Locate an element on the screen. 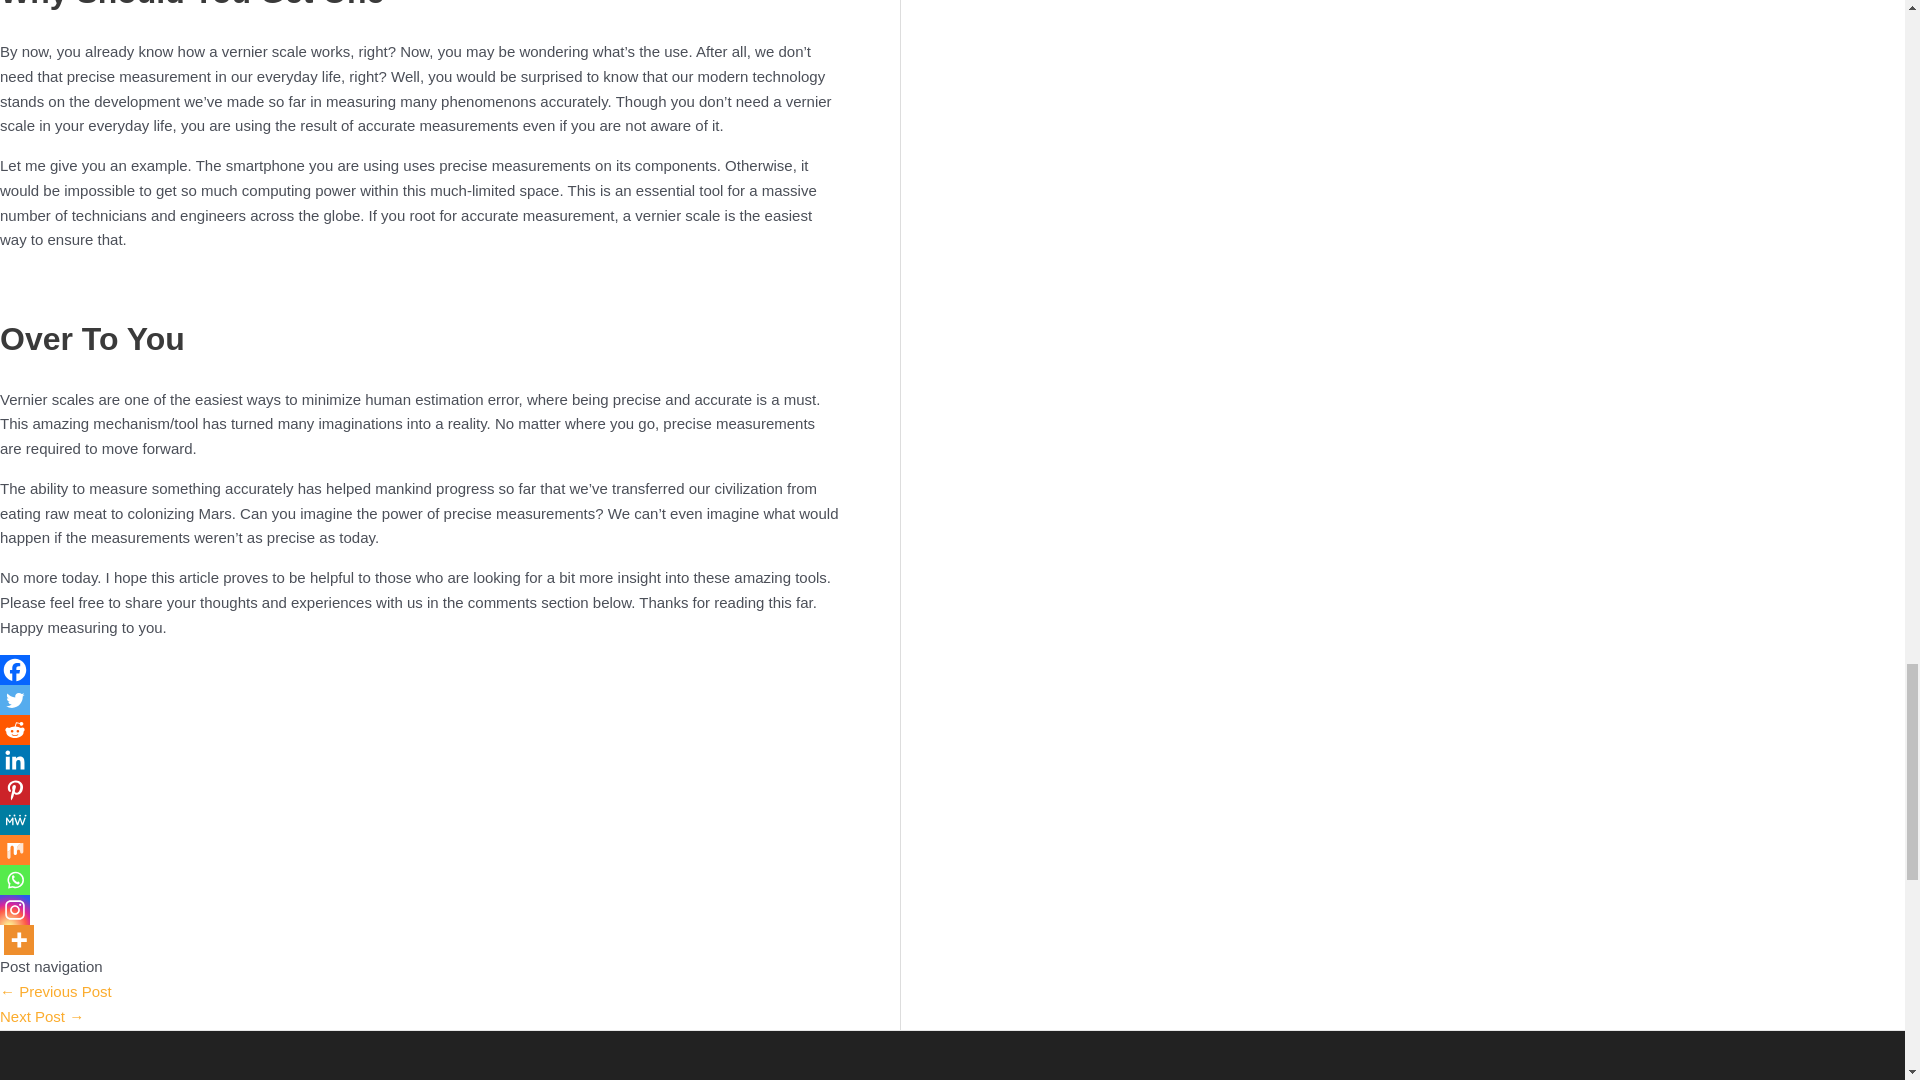  Linkedin is located at coordinates (15, 760).